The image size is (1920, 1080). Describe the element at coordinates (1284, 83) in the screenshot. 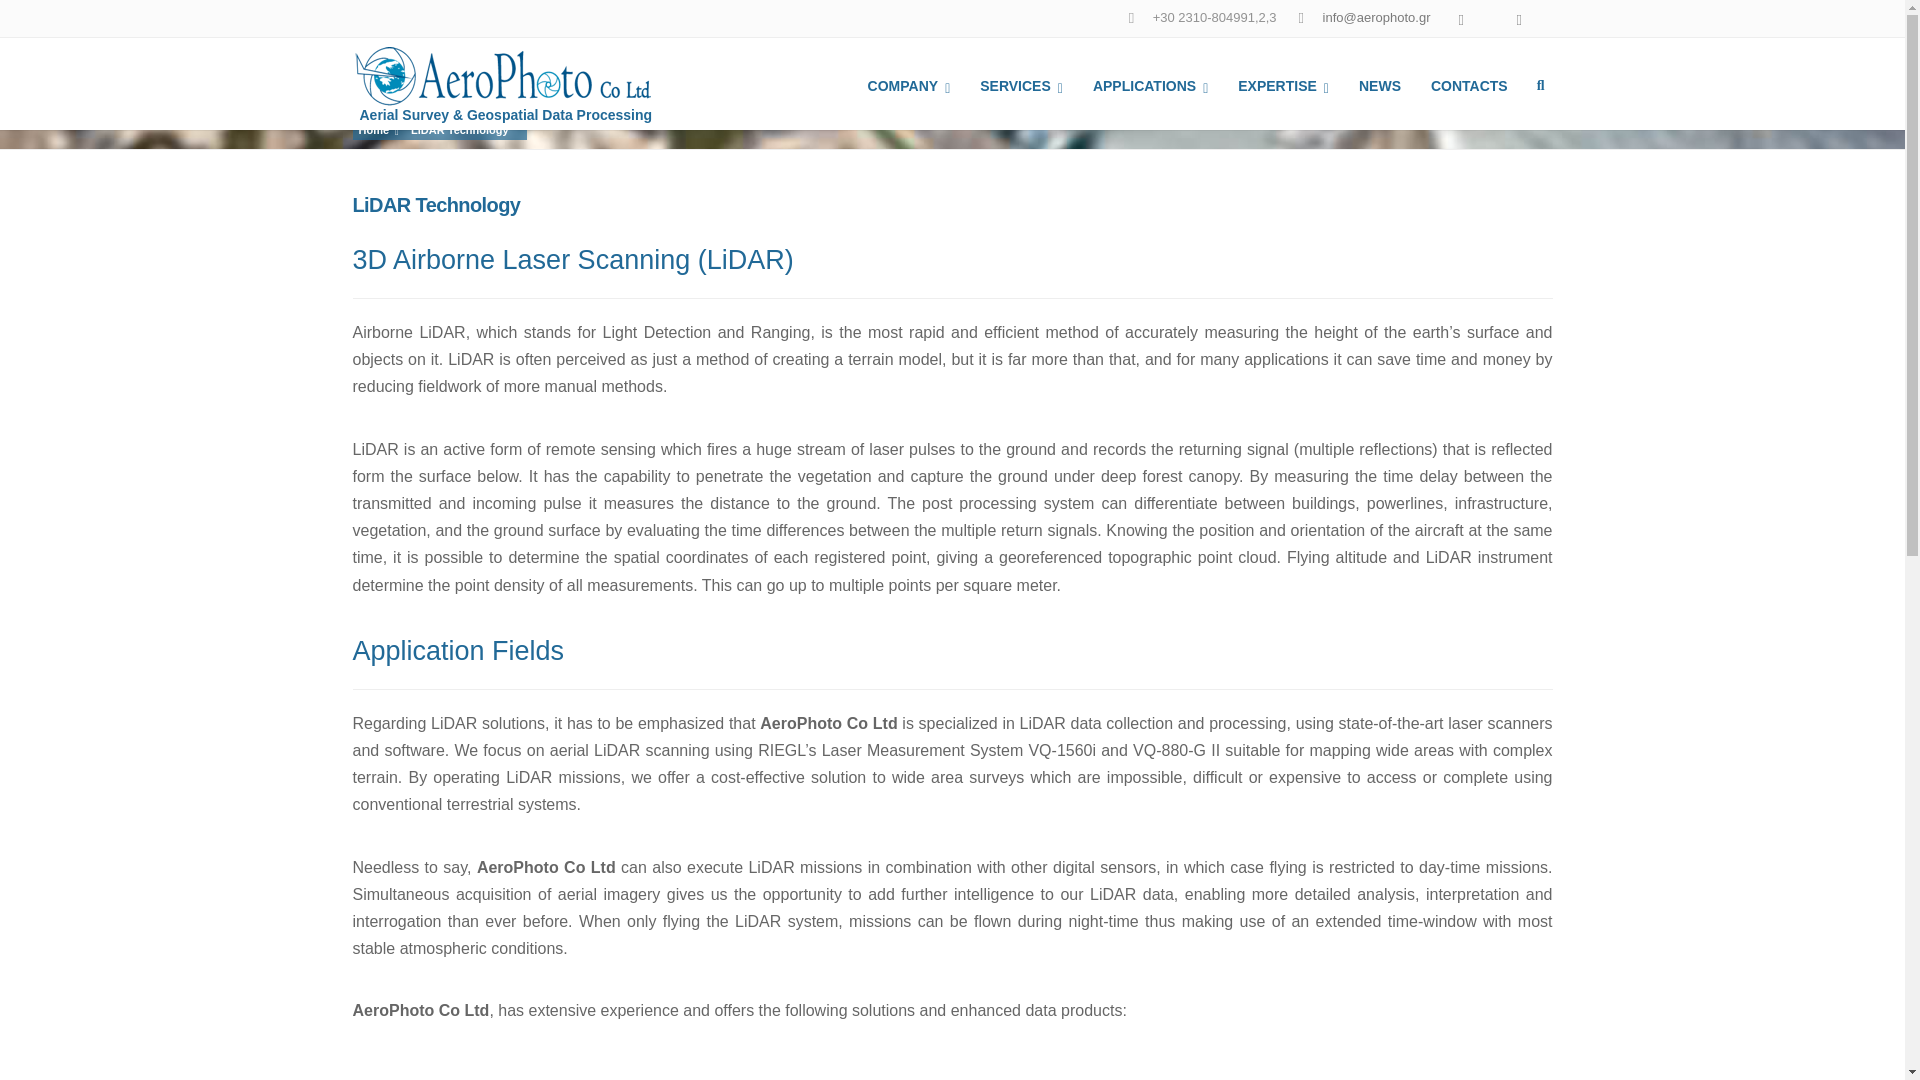

I see `EXPERTISE` at that location.